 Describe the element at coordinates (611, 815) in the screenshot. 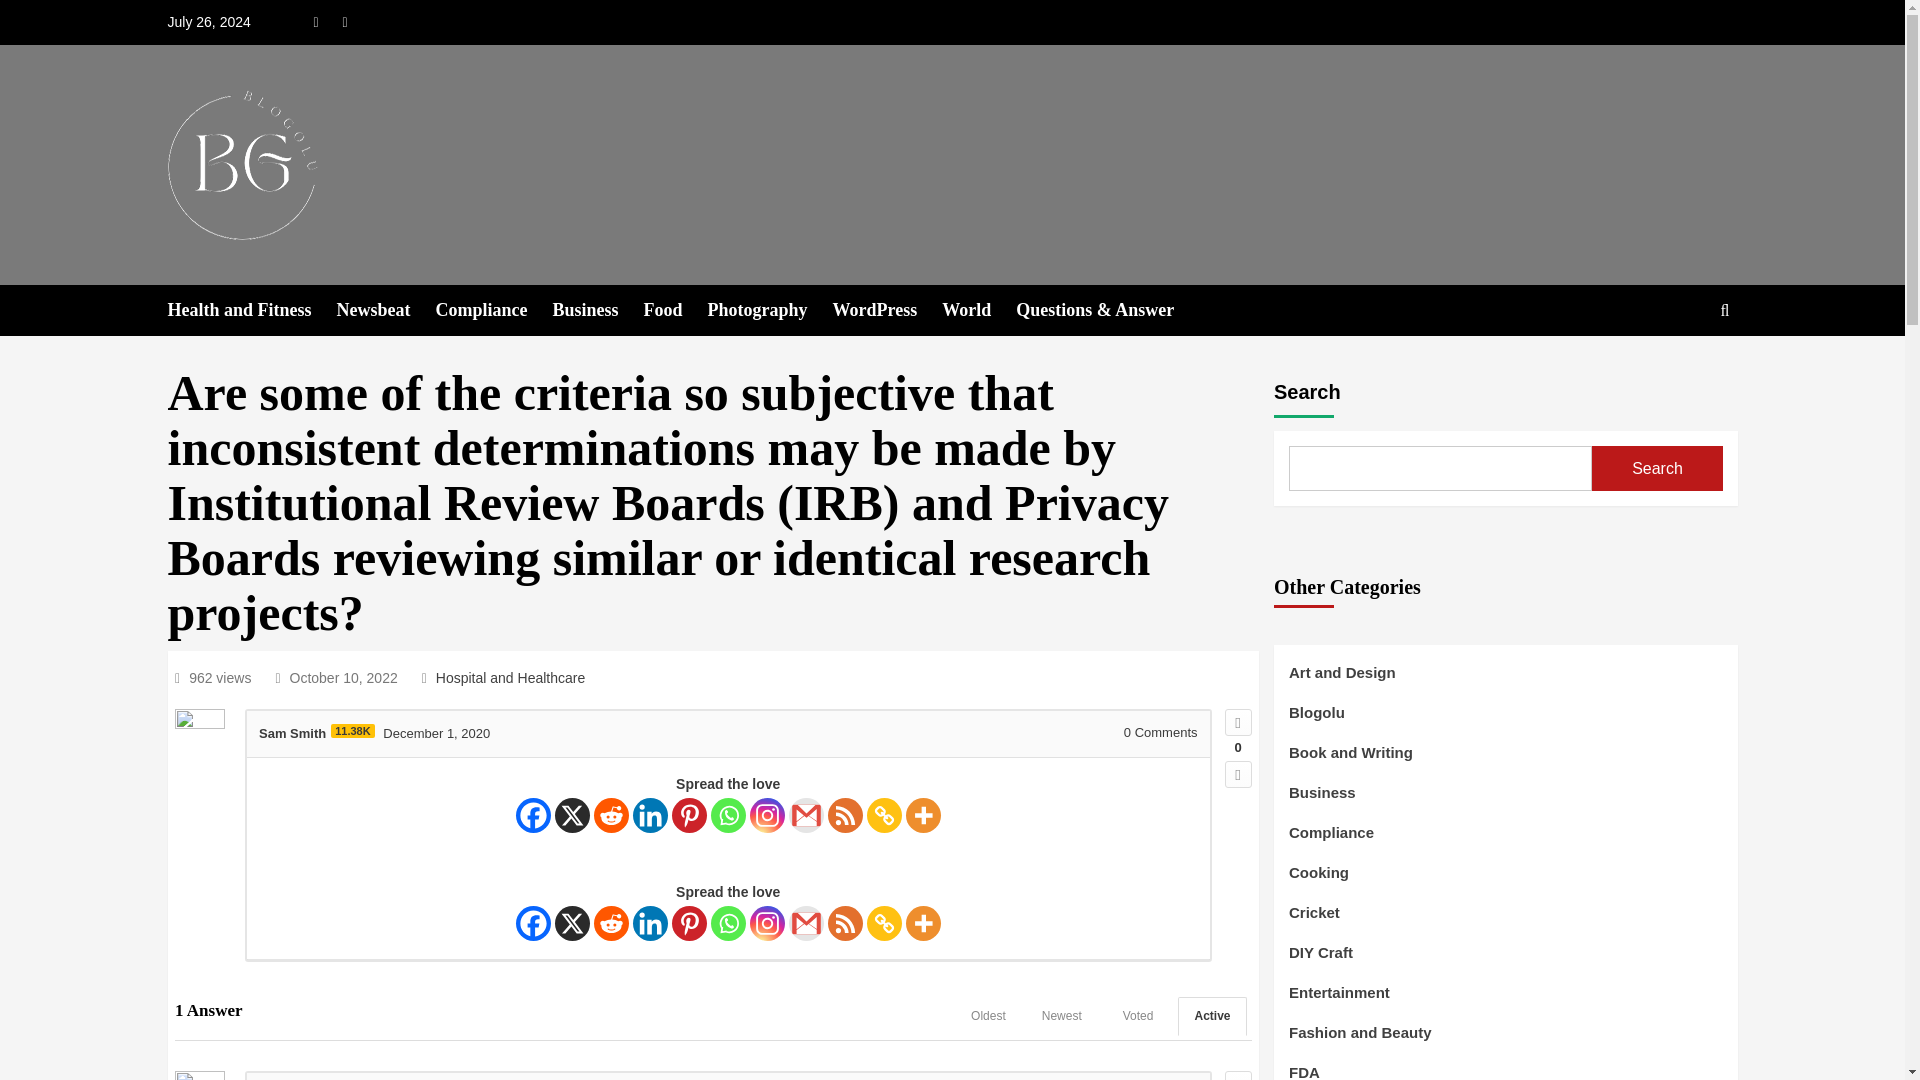

I see `Reddit` at that location.